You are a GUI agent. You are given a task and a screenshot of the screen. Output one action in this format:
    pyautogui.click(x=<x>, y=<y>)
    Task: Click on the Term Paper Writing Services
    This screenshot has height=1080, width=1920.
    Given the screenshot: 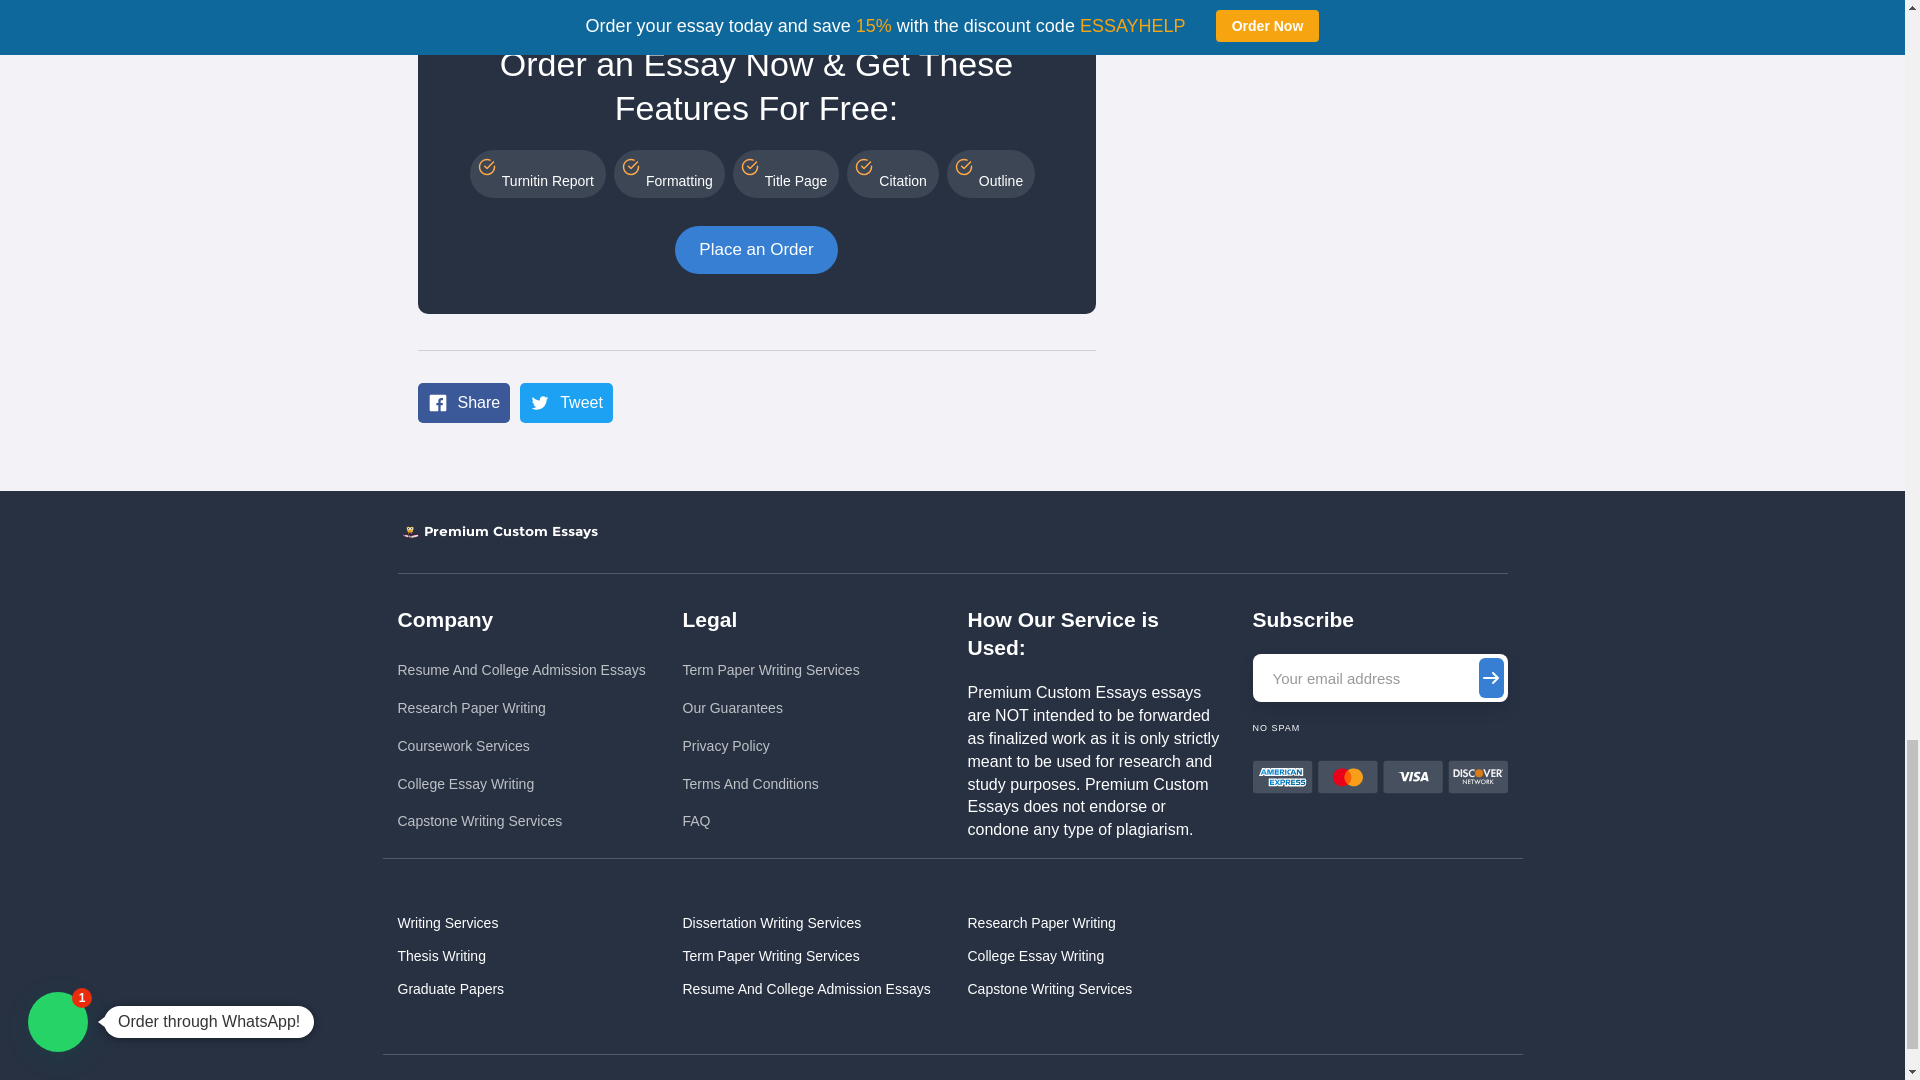 What is the action you would take?
    pyautogui.click(x=770, y=670)
    